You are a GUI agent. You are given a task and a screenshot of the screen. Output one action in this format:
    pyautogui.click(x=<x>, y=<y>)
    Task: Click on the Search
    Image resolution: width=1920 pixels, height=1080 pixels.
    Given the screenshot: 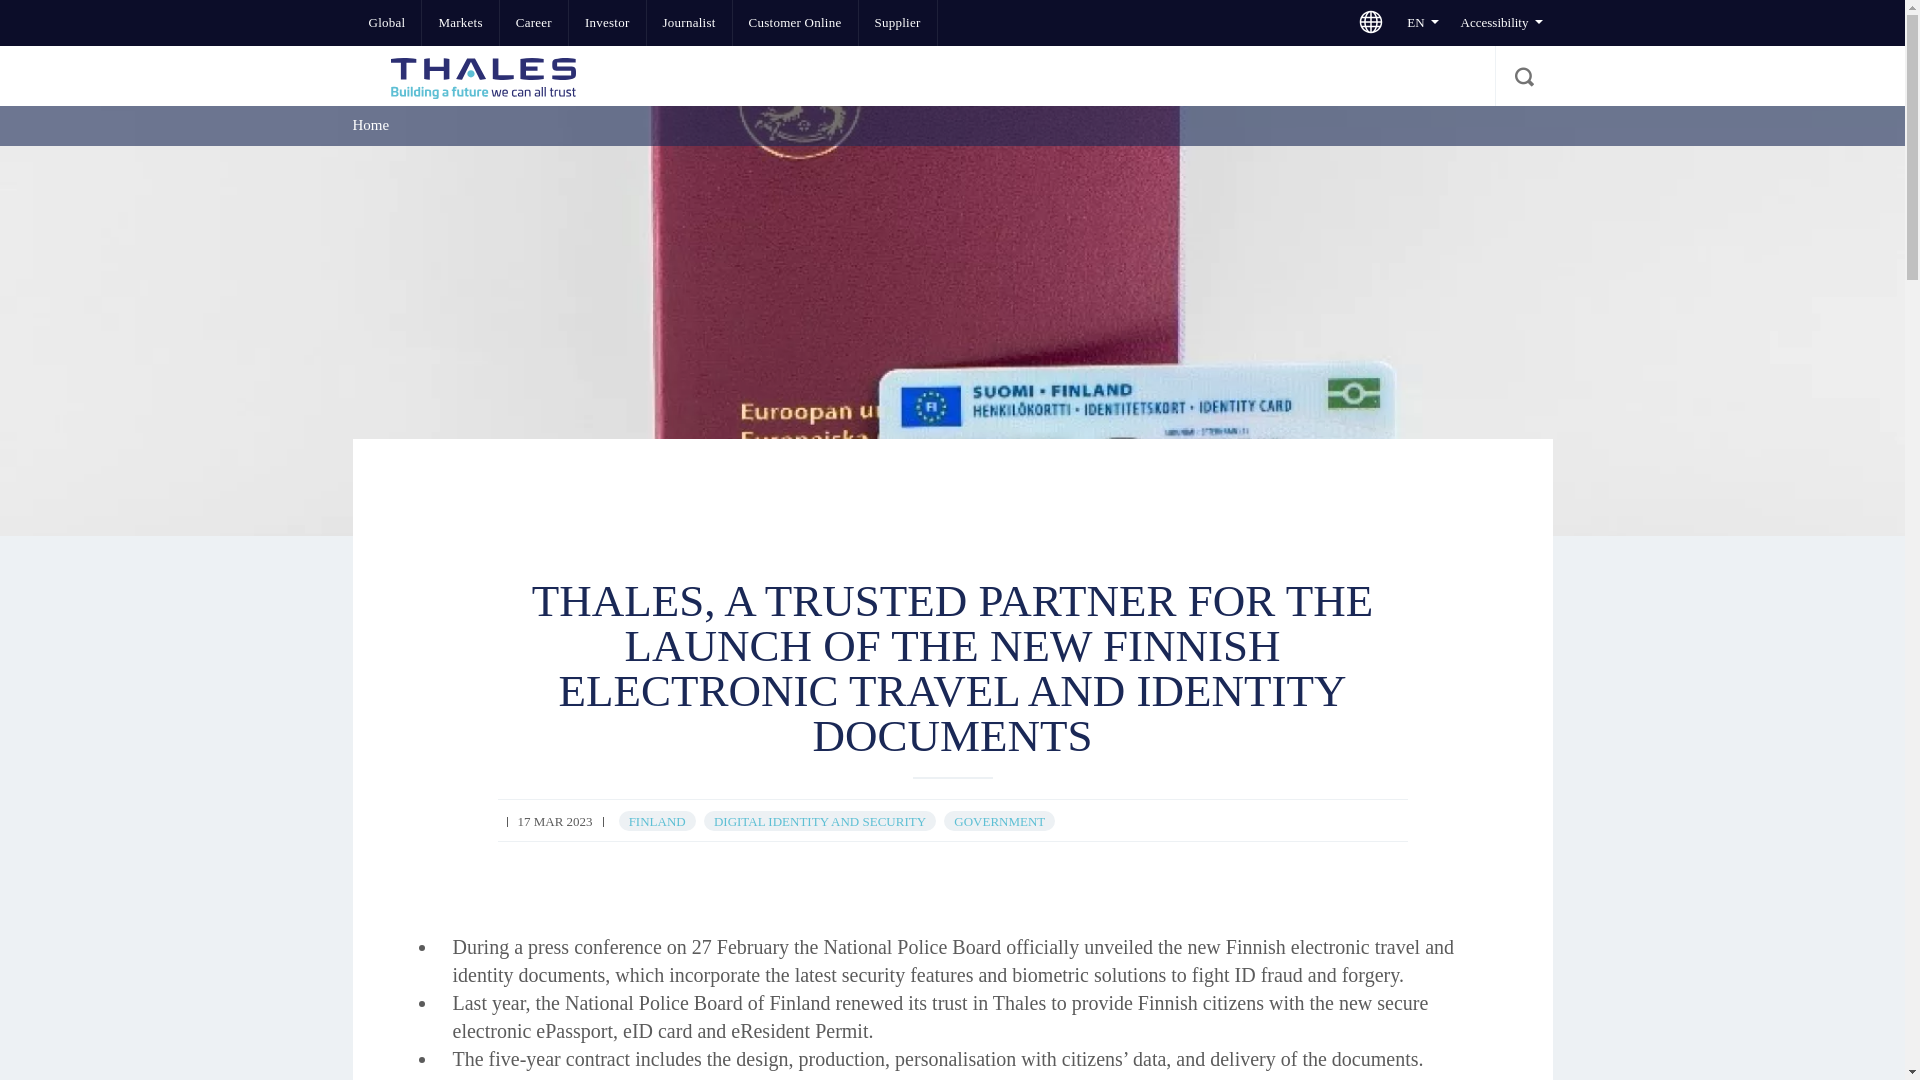 What is the action you would take?
    pyautogui.click(x=1522, y=76)
    